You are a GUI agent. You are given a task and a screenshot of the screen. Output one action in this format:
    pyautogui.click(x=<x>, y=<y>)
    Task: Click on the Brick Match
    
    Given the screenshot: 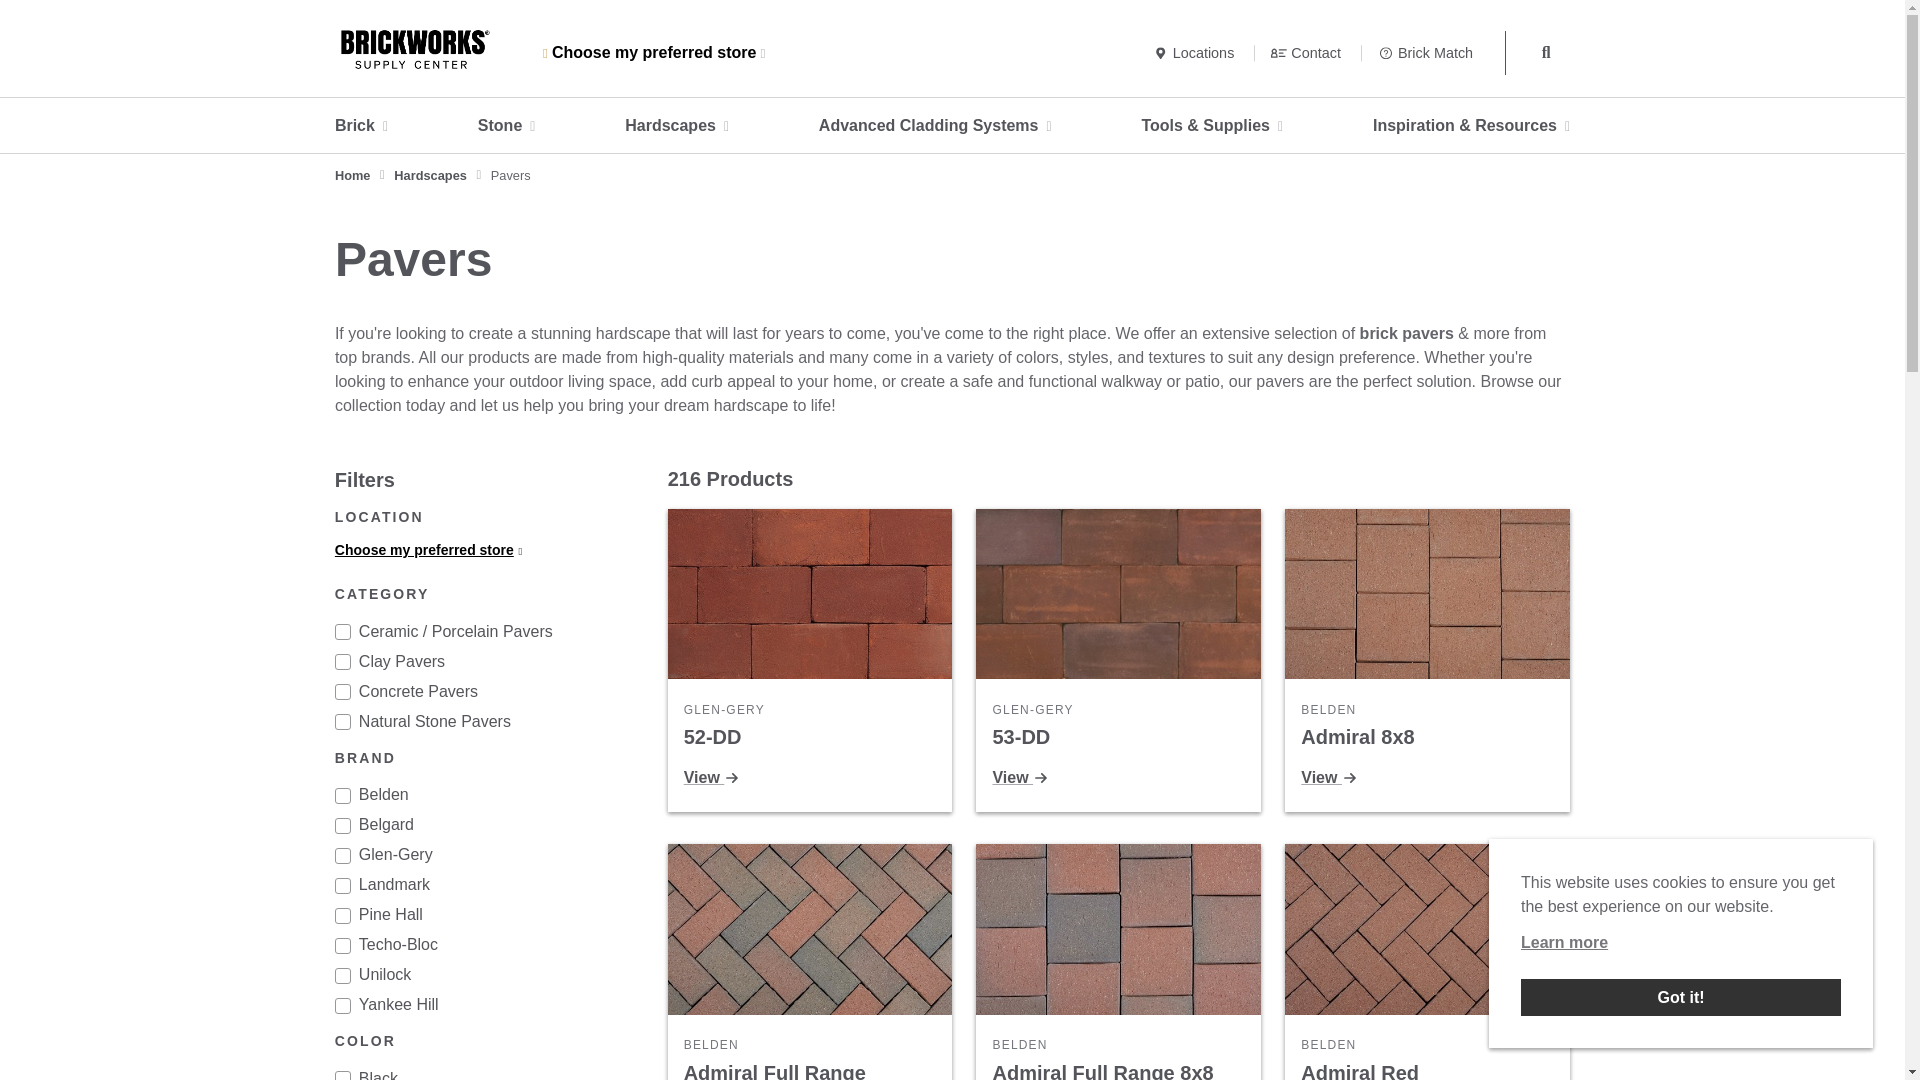 What is the action you would take?
    pyautogui.click(x=1425, y=52)
    